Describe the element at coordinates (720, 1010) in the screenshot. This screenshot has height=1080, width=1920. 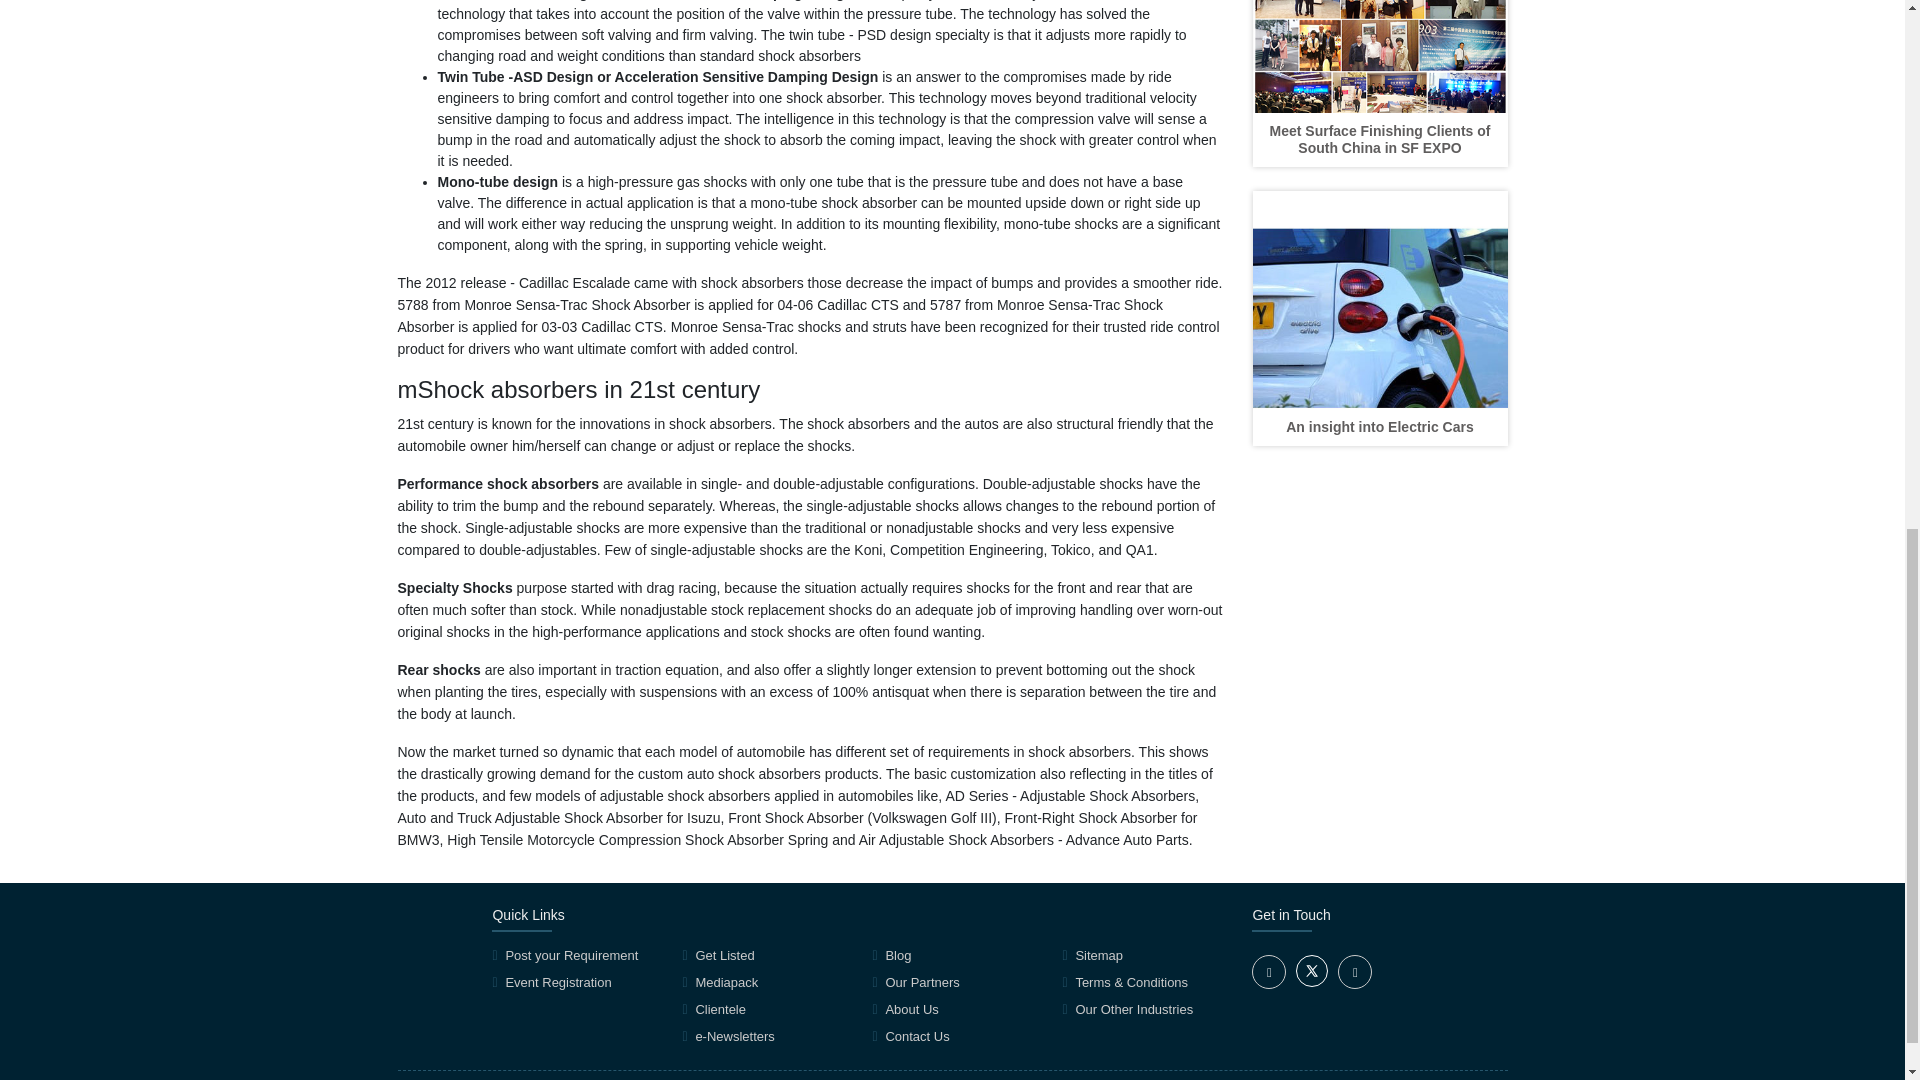
I see `Clientele` at that location.